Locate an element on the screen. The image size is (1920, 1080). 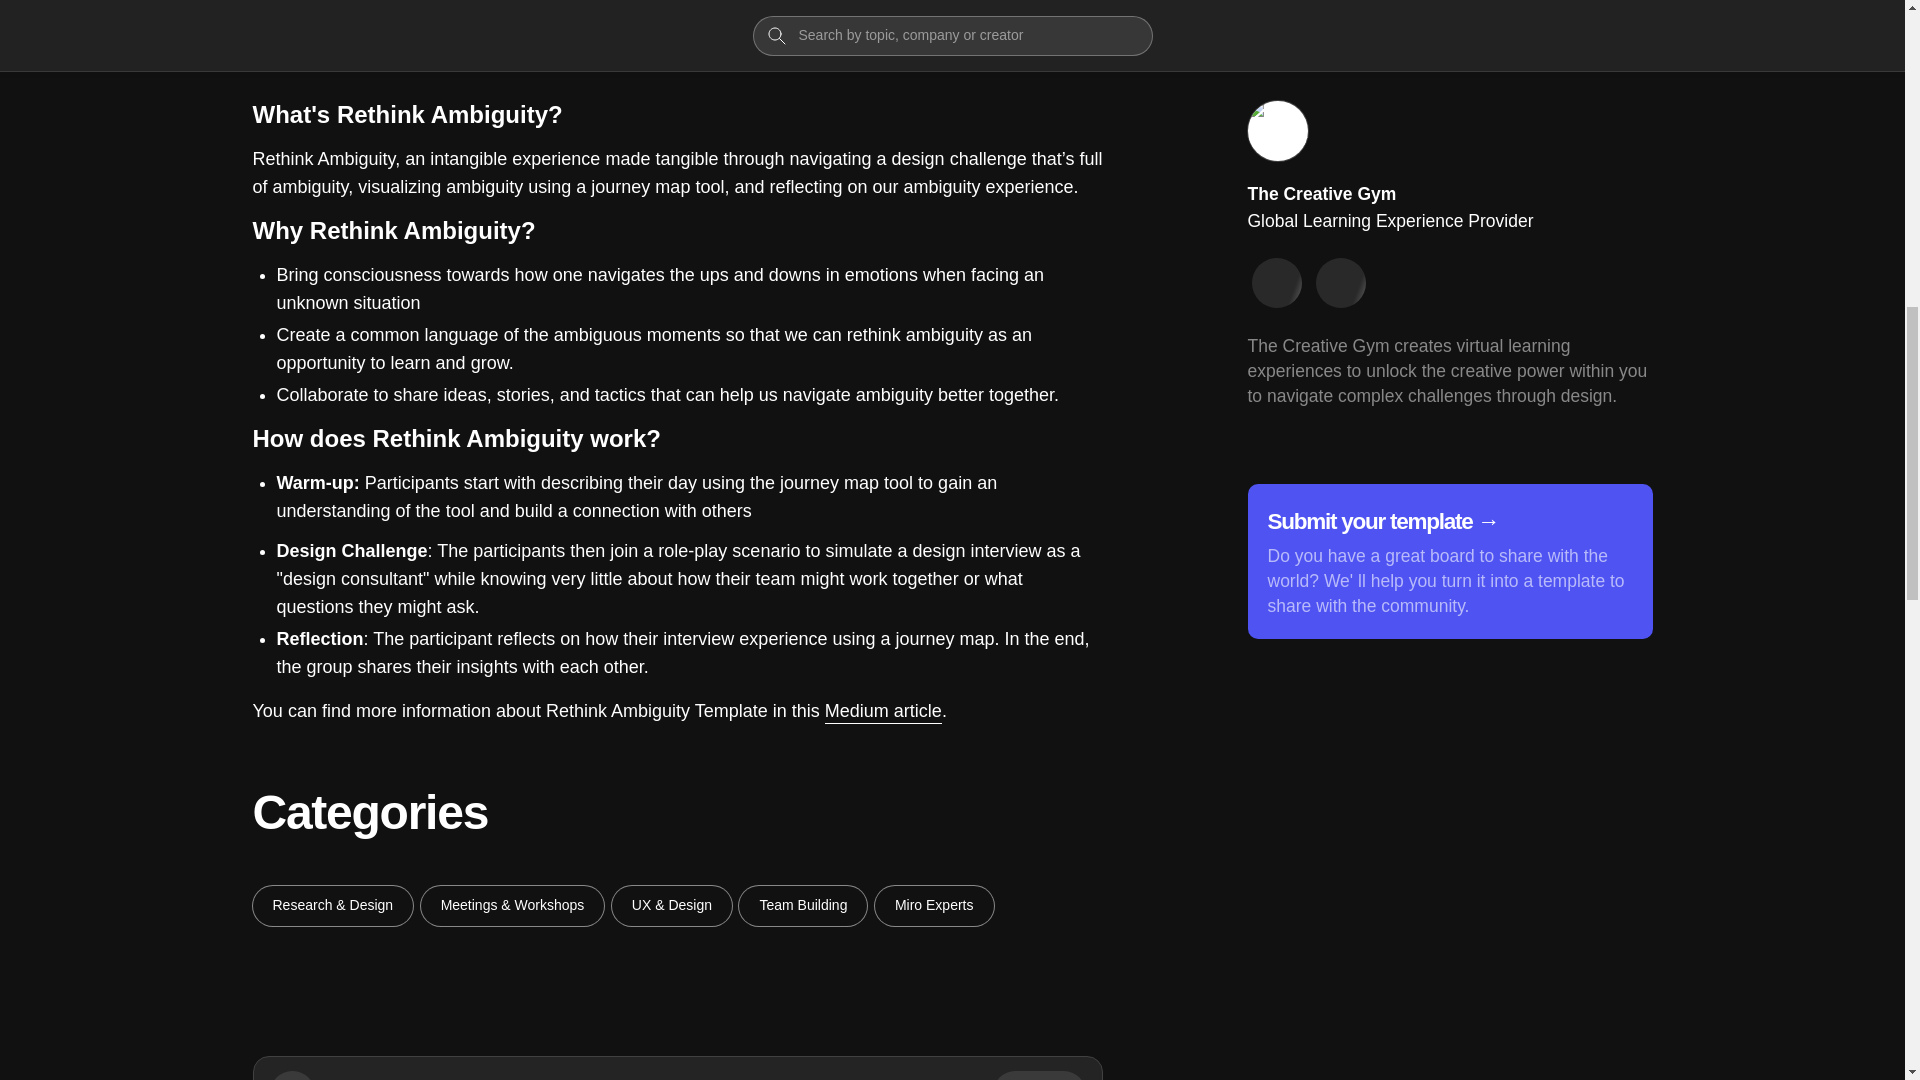
Team Building is located at coordinates (803, 905).